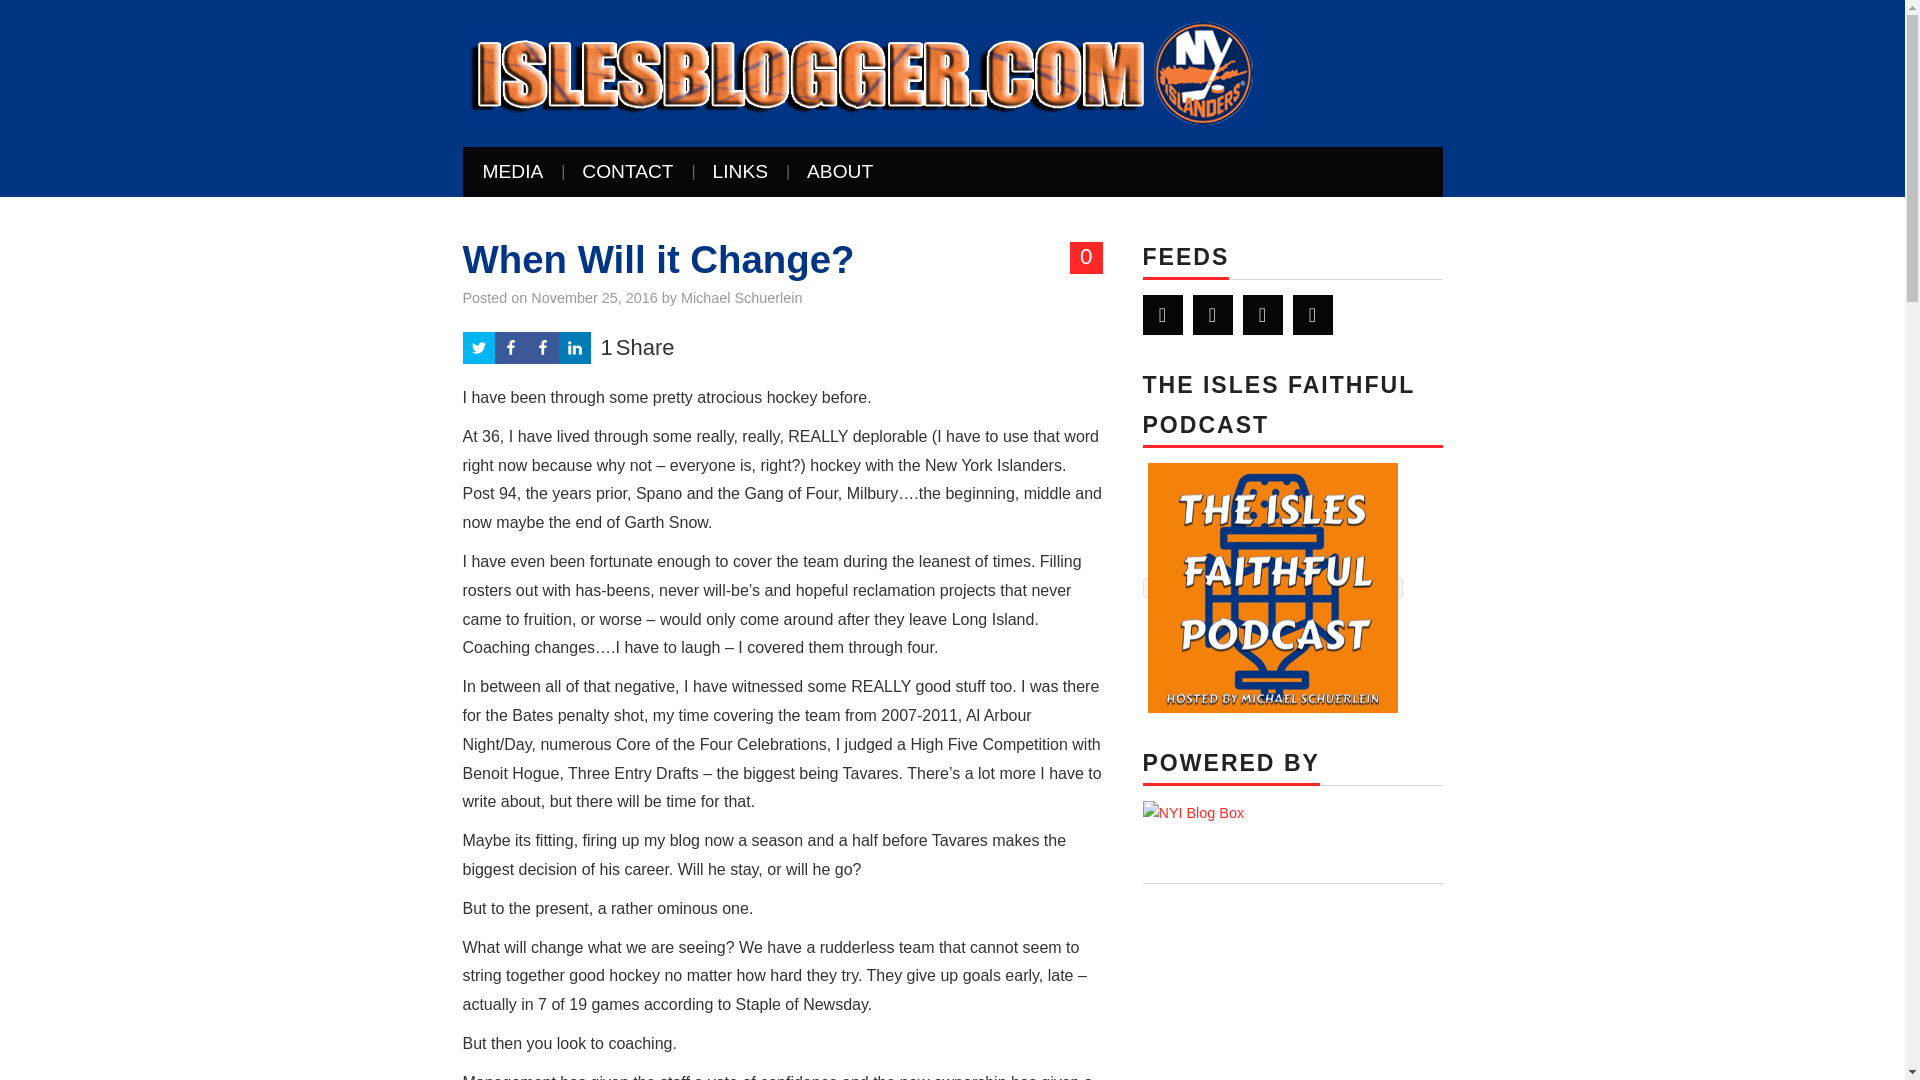  I want to click on CONTACT, so click(628, 171).